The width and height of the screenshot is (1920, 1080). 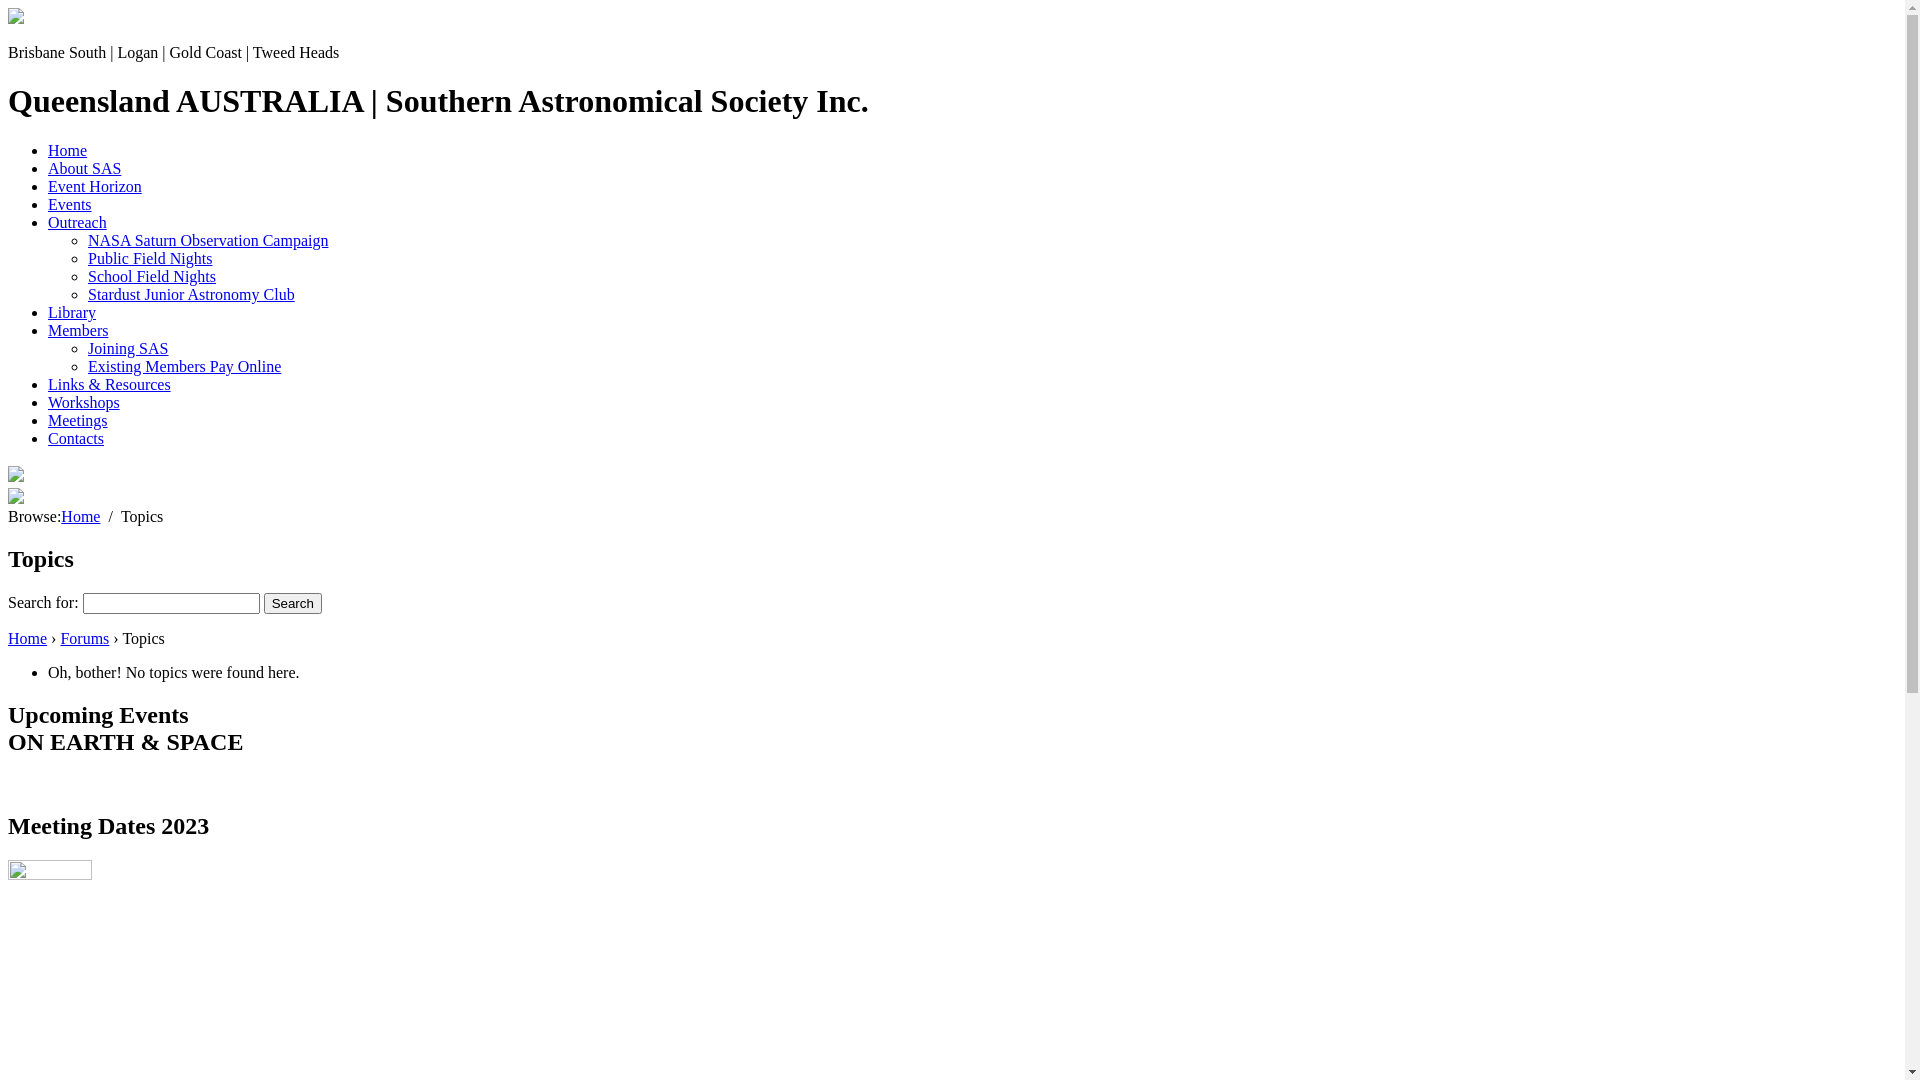 I want to click on NASA Saturn Observation Campaign, so click(x=208, y=240).